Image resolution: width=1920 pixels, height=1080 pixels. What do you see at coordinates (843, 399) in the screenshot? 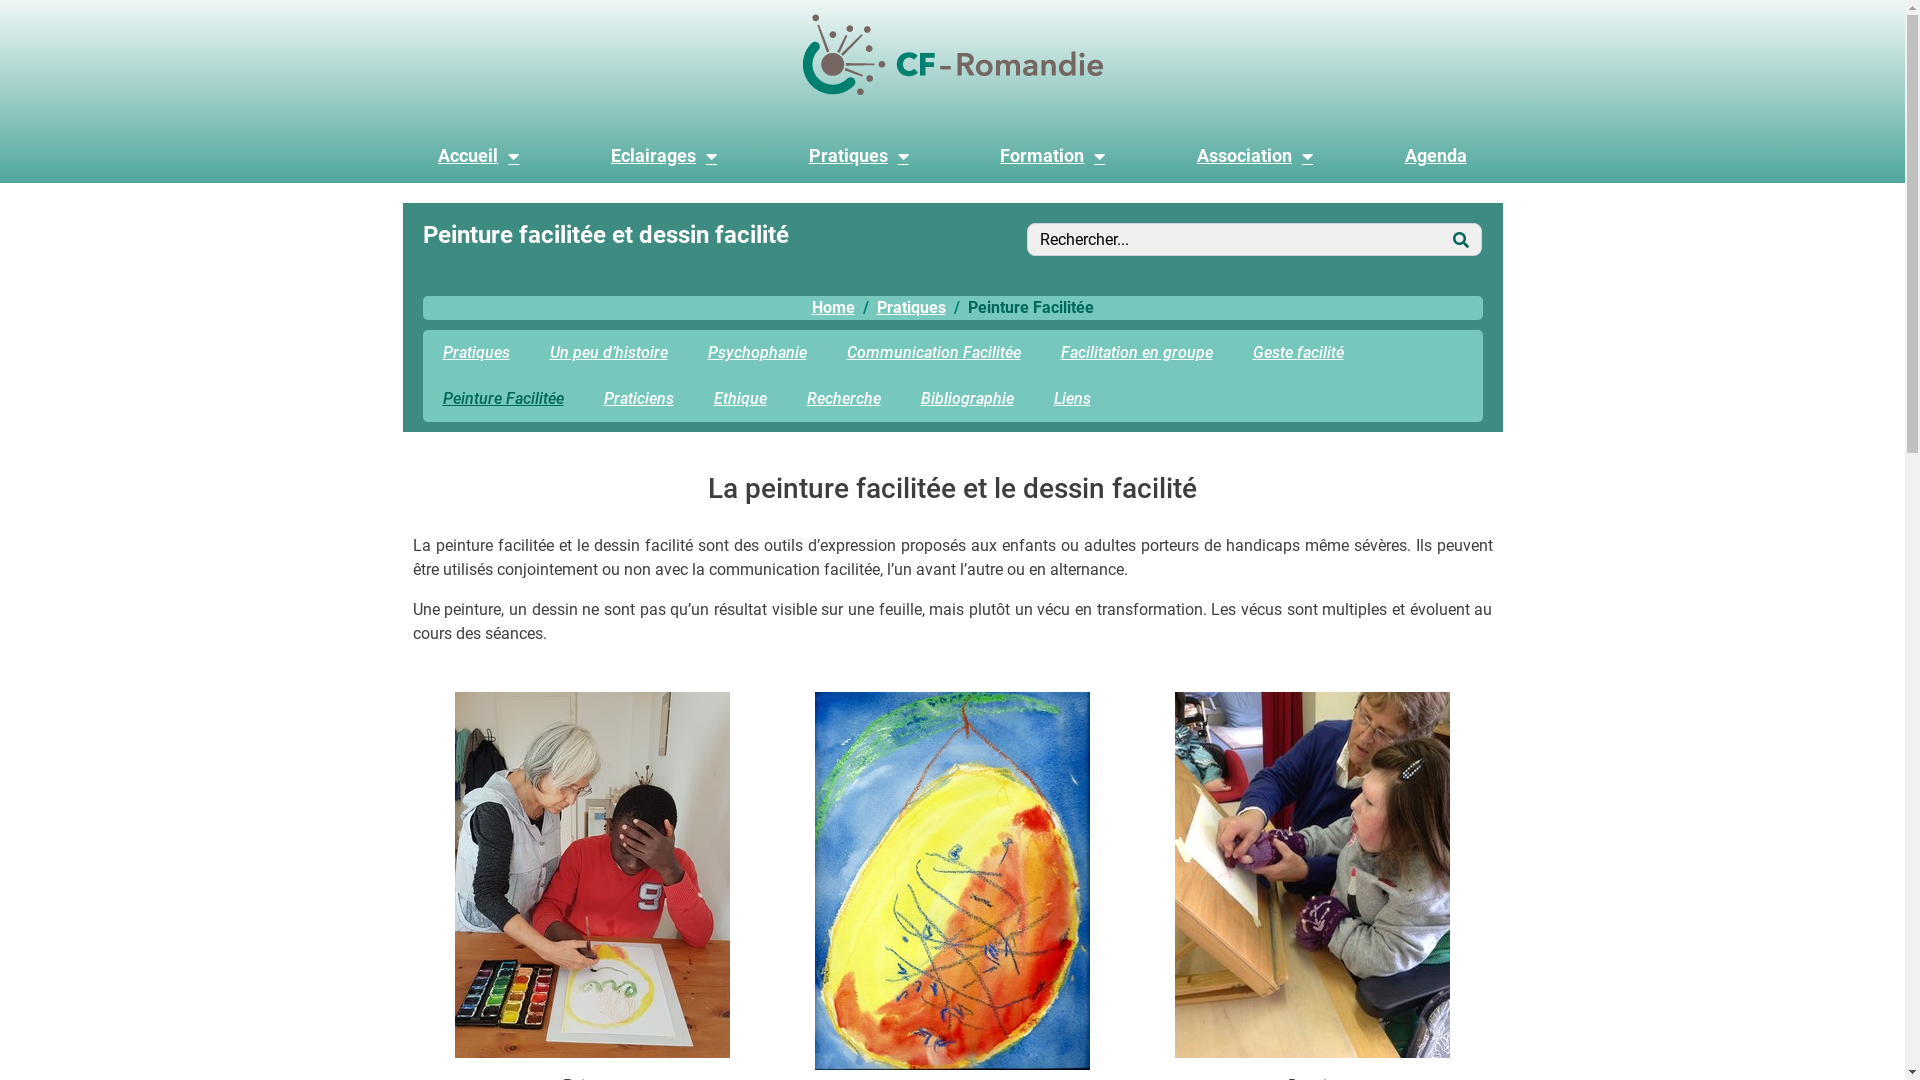
I see `Recherche` at bounding box center [843, 399].